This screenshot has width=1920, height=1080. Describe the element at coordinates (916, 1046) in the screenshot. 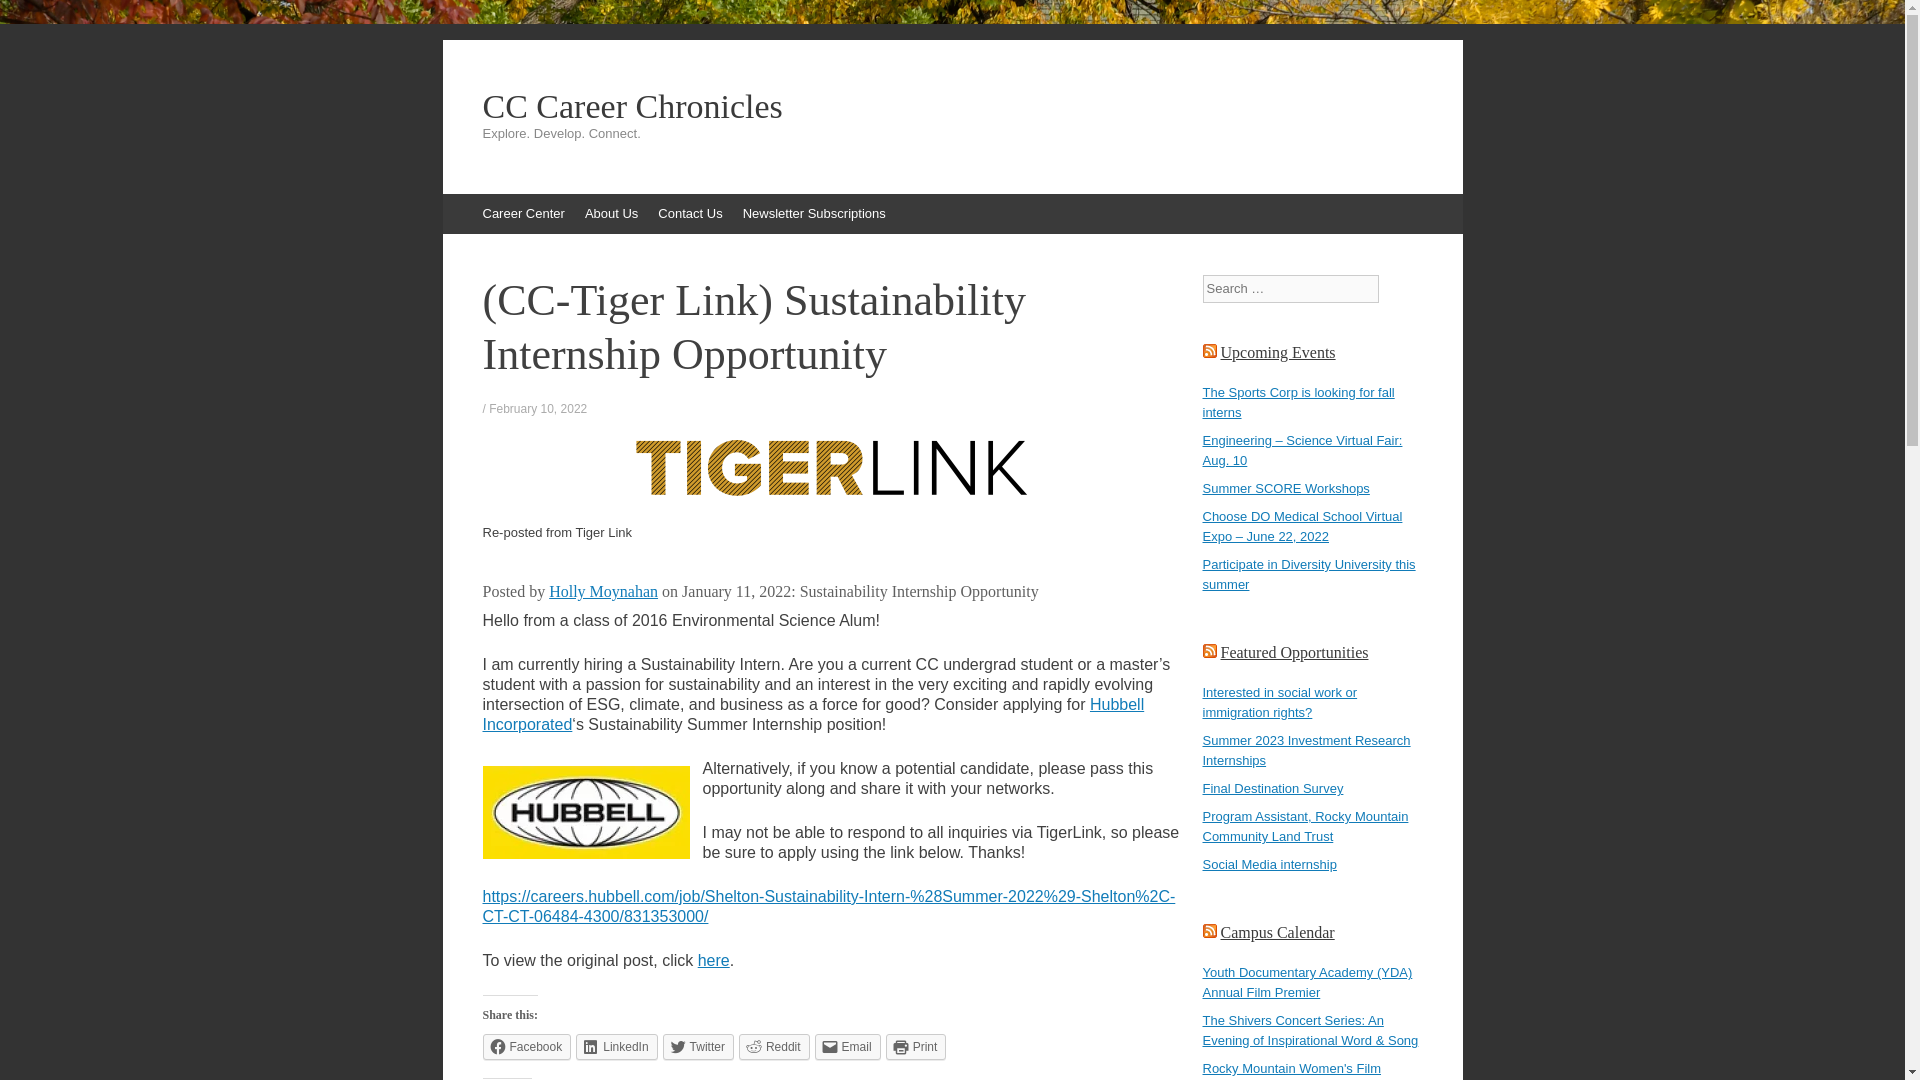

I see `Print` at that location.